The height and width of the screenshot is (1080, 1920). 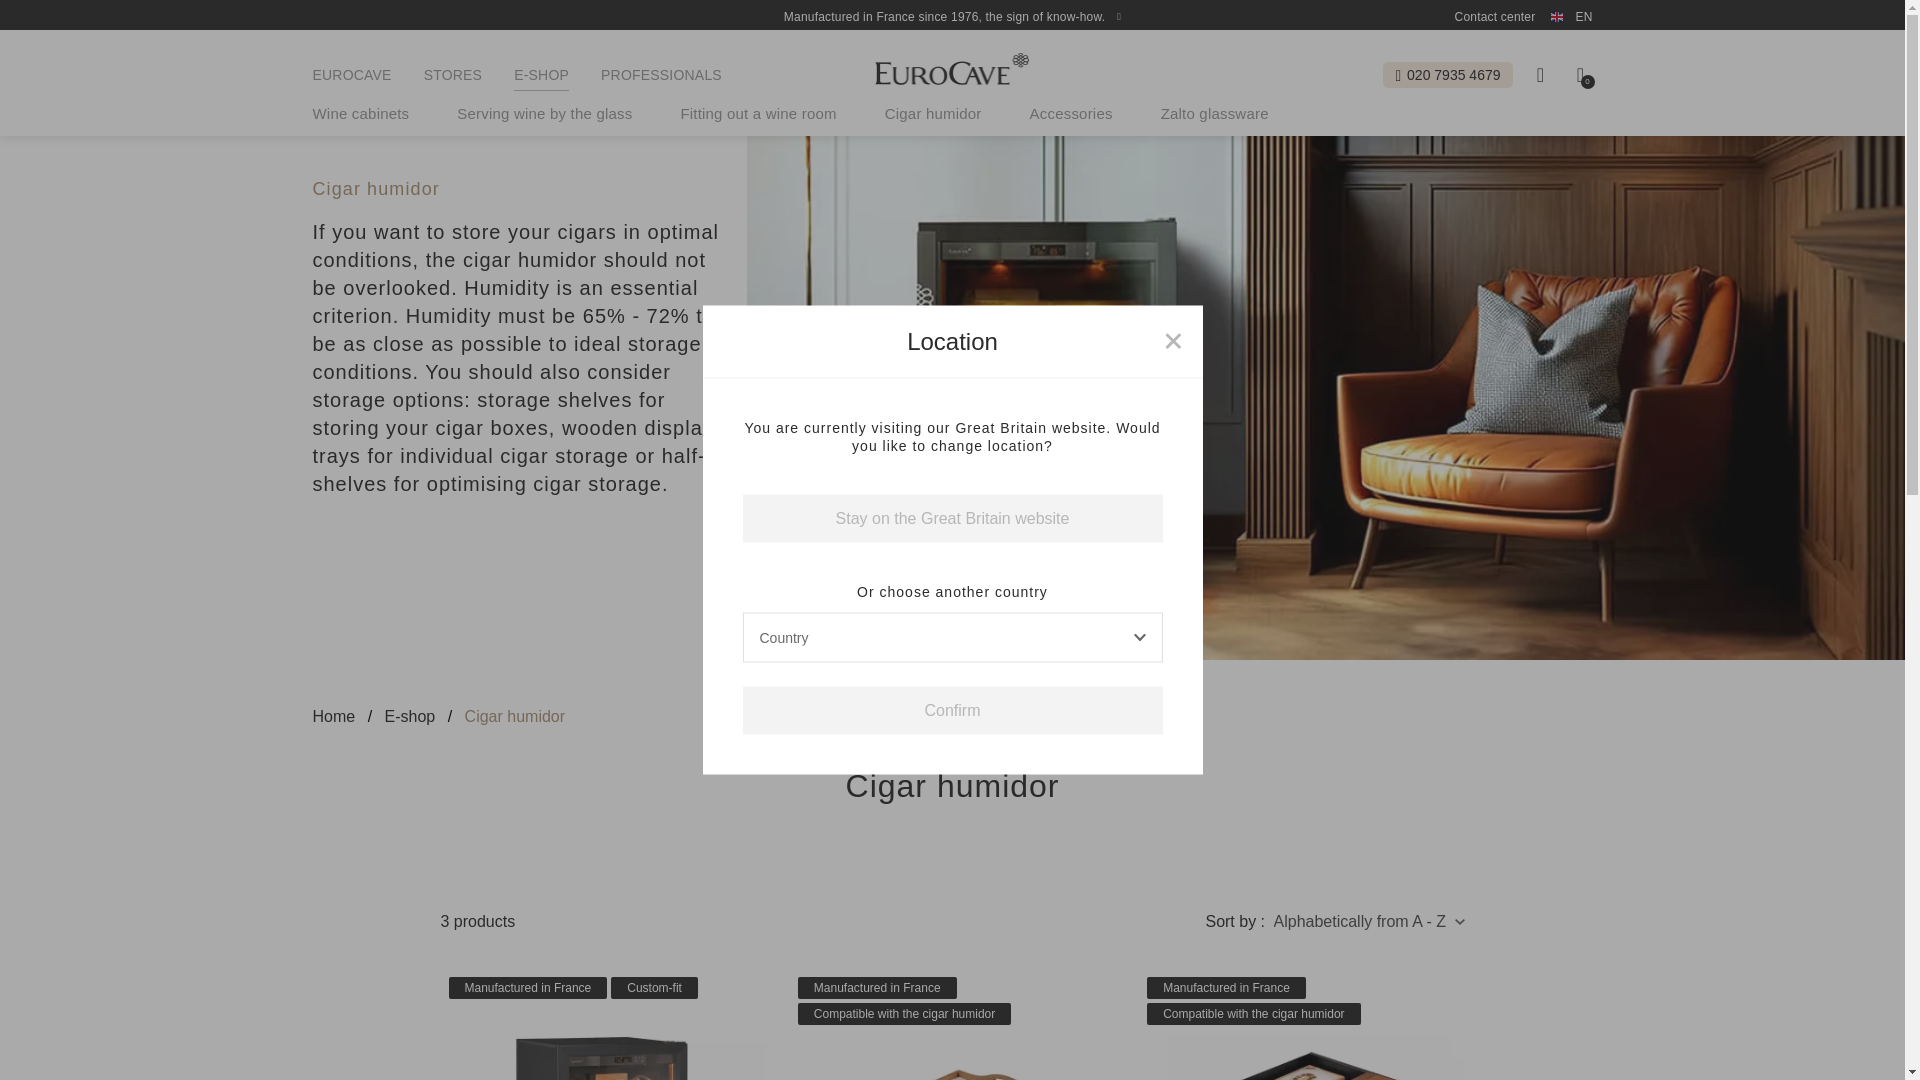 I want to click on Serving wine by the glass, so click(x=544, y=114).